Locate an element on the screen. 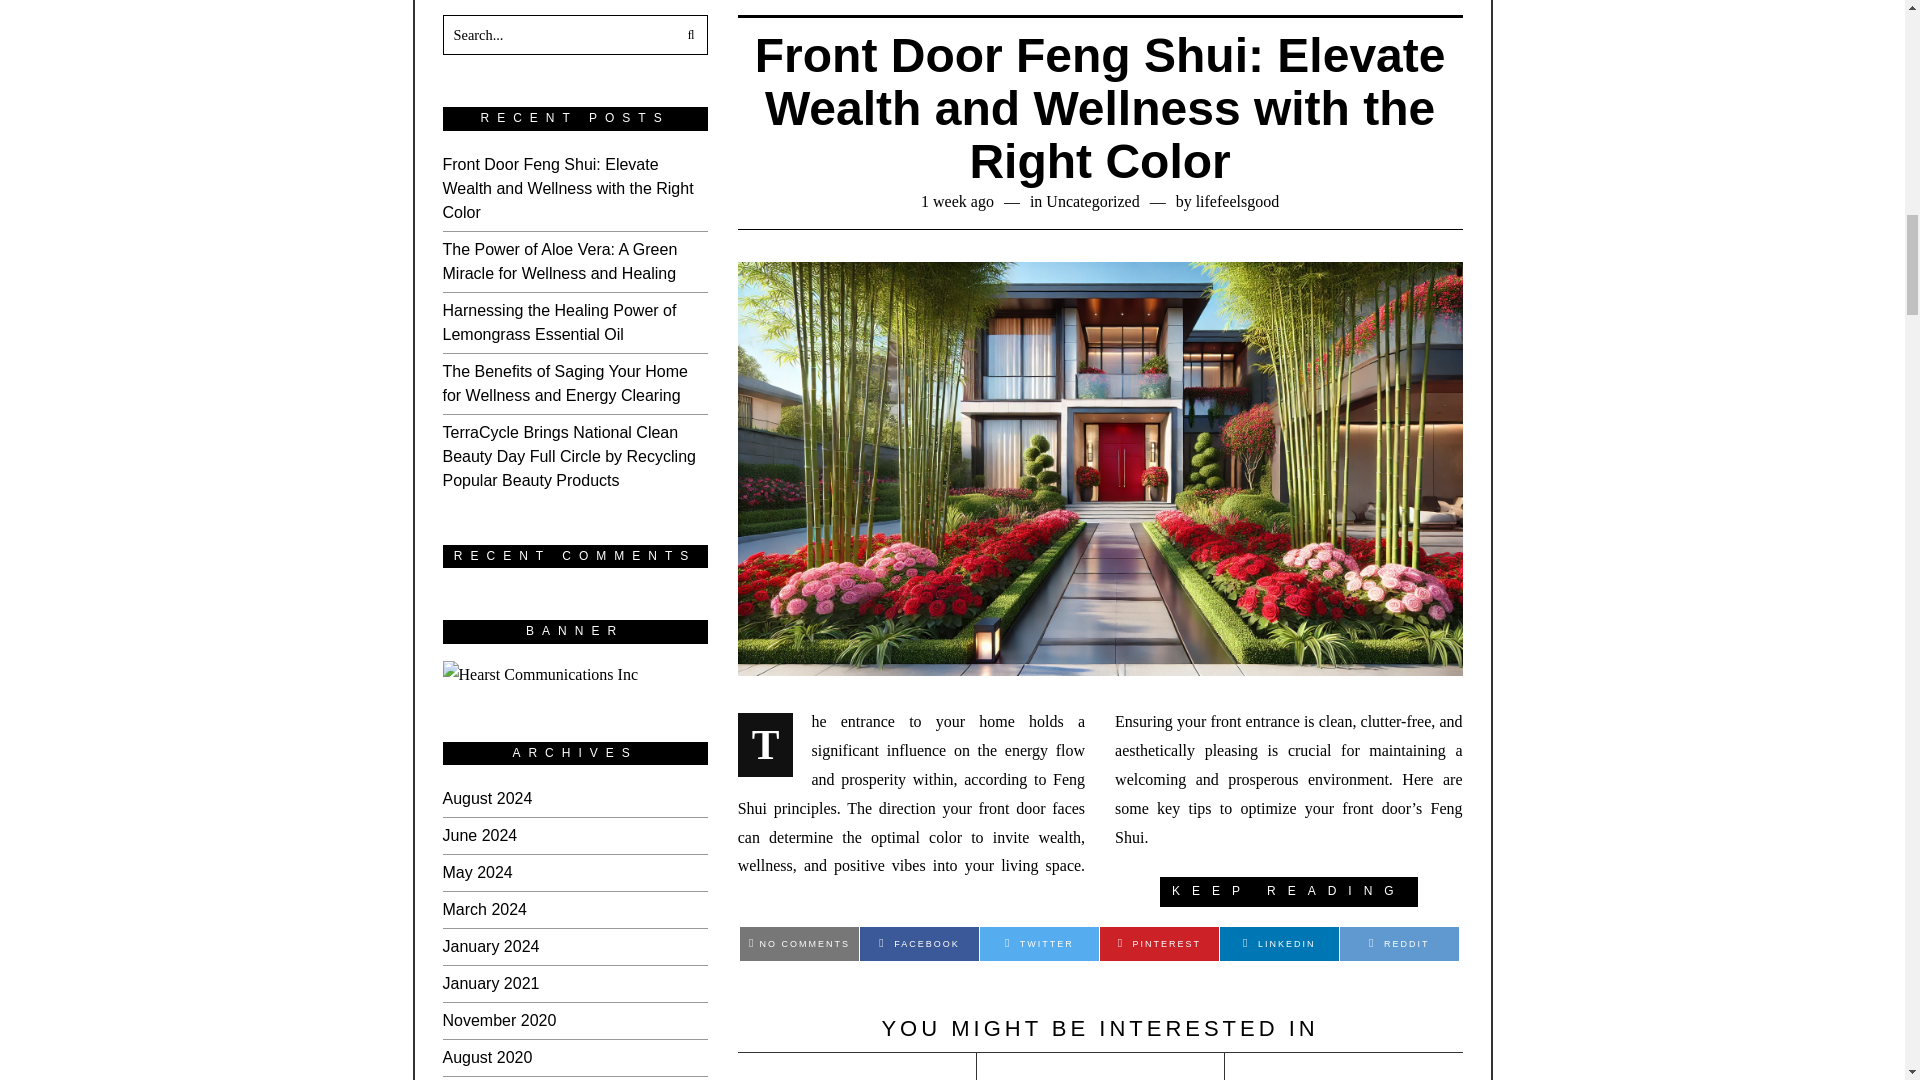  Linkedin is located at coordinates (1278, 944).